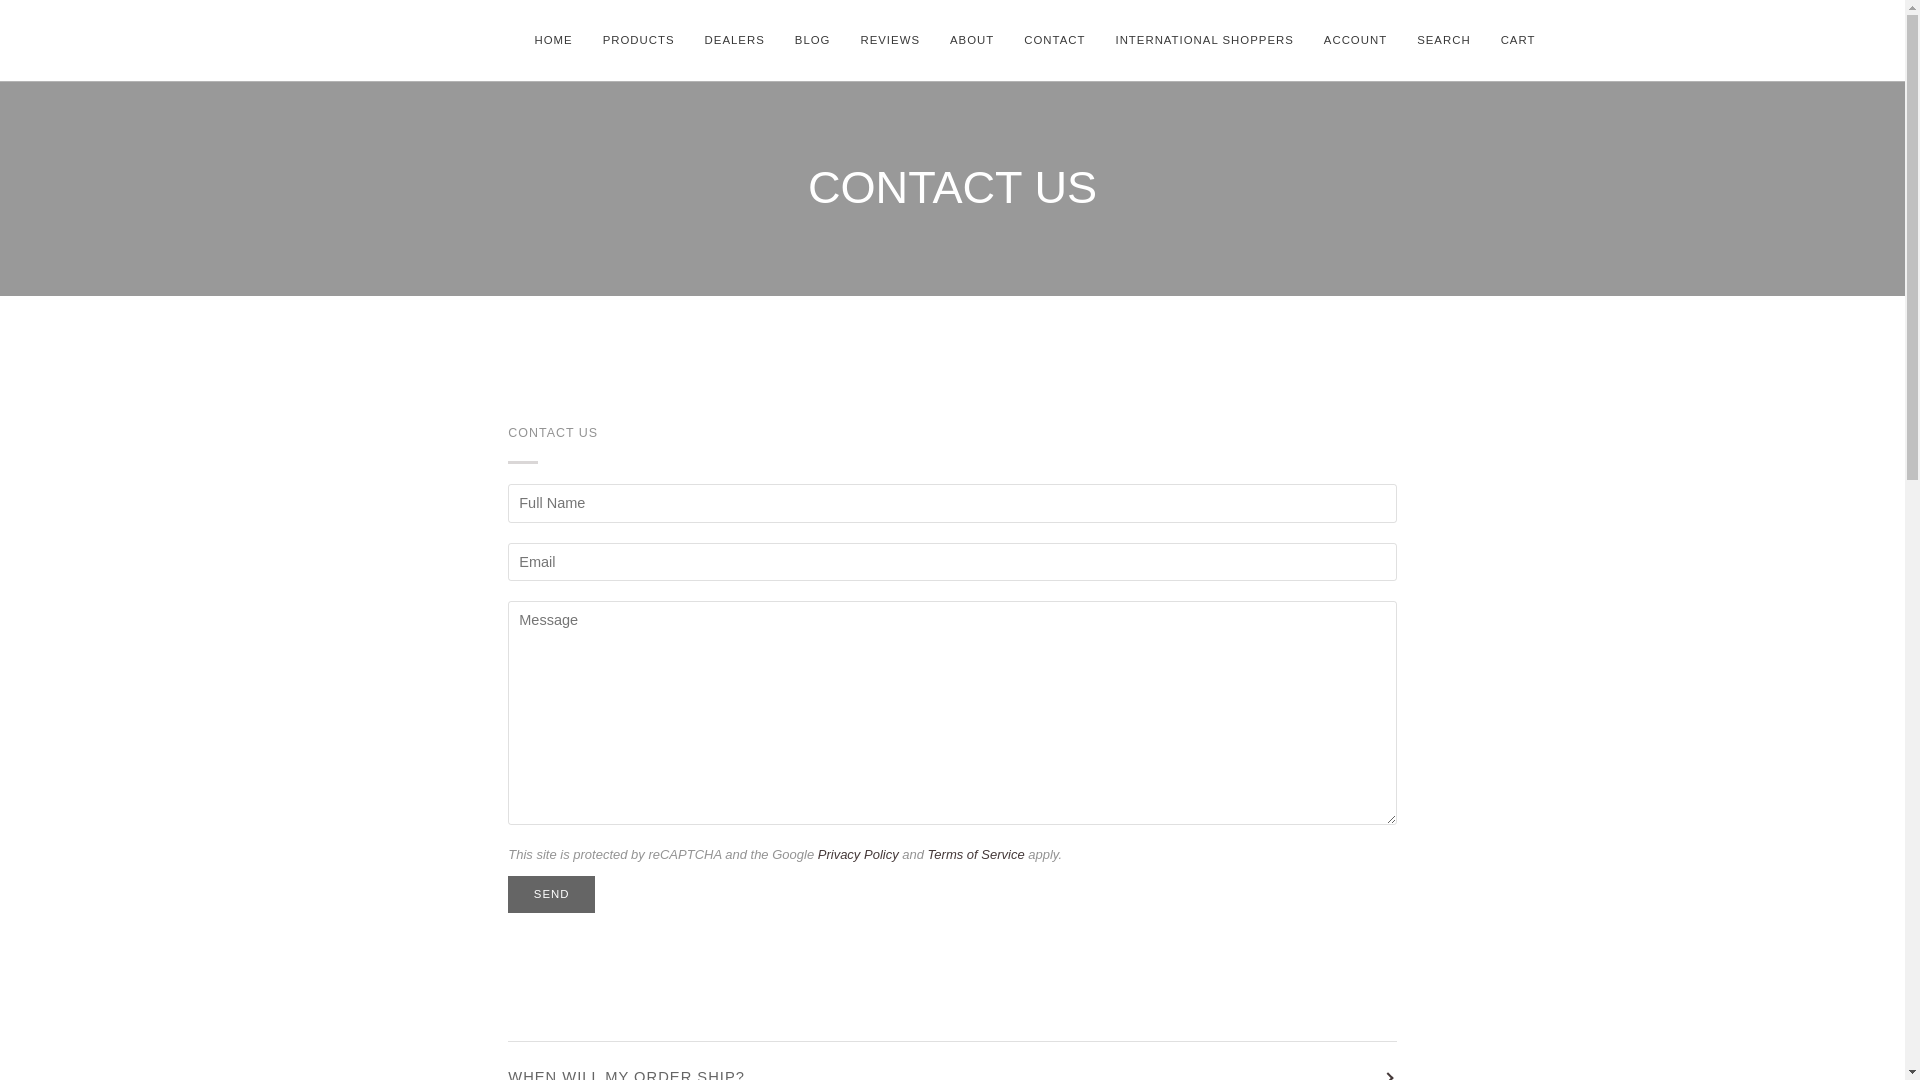 The image size is (1920, 1080). What do you see at coordinates (972, 40) in the screenshot?
I see `ABOUT` at bounding box center [972, 40].